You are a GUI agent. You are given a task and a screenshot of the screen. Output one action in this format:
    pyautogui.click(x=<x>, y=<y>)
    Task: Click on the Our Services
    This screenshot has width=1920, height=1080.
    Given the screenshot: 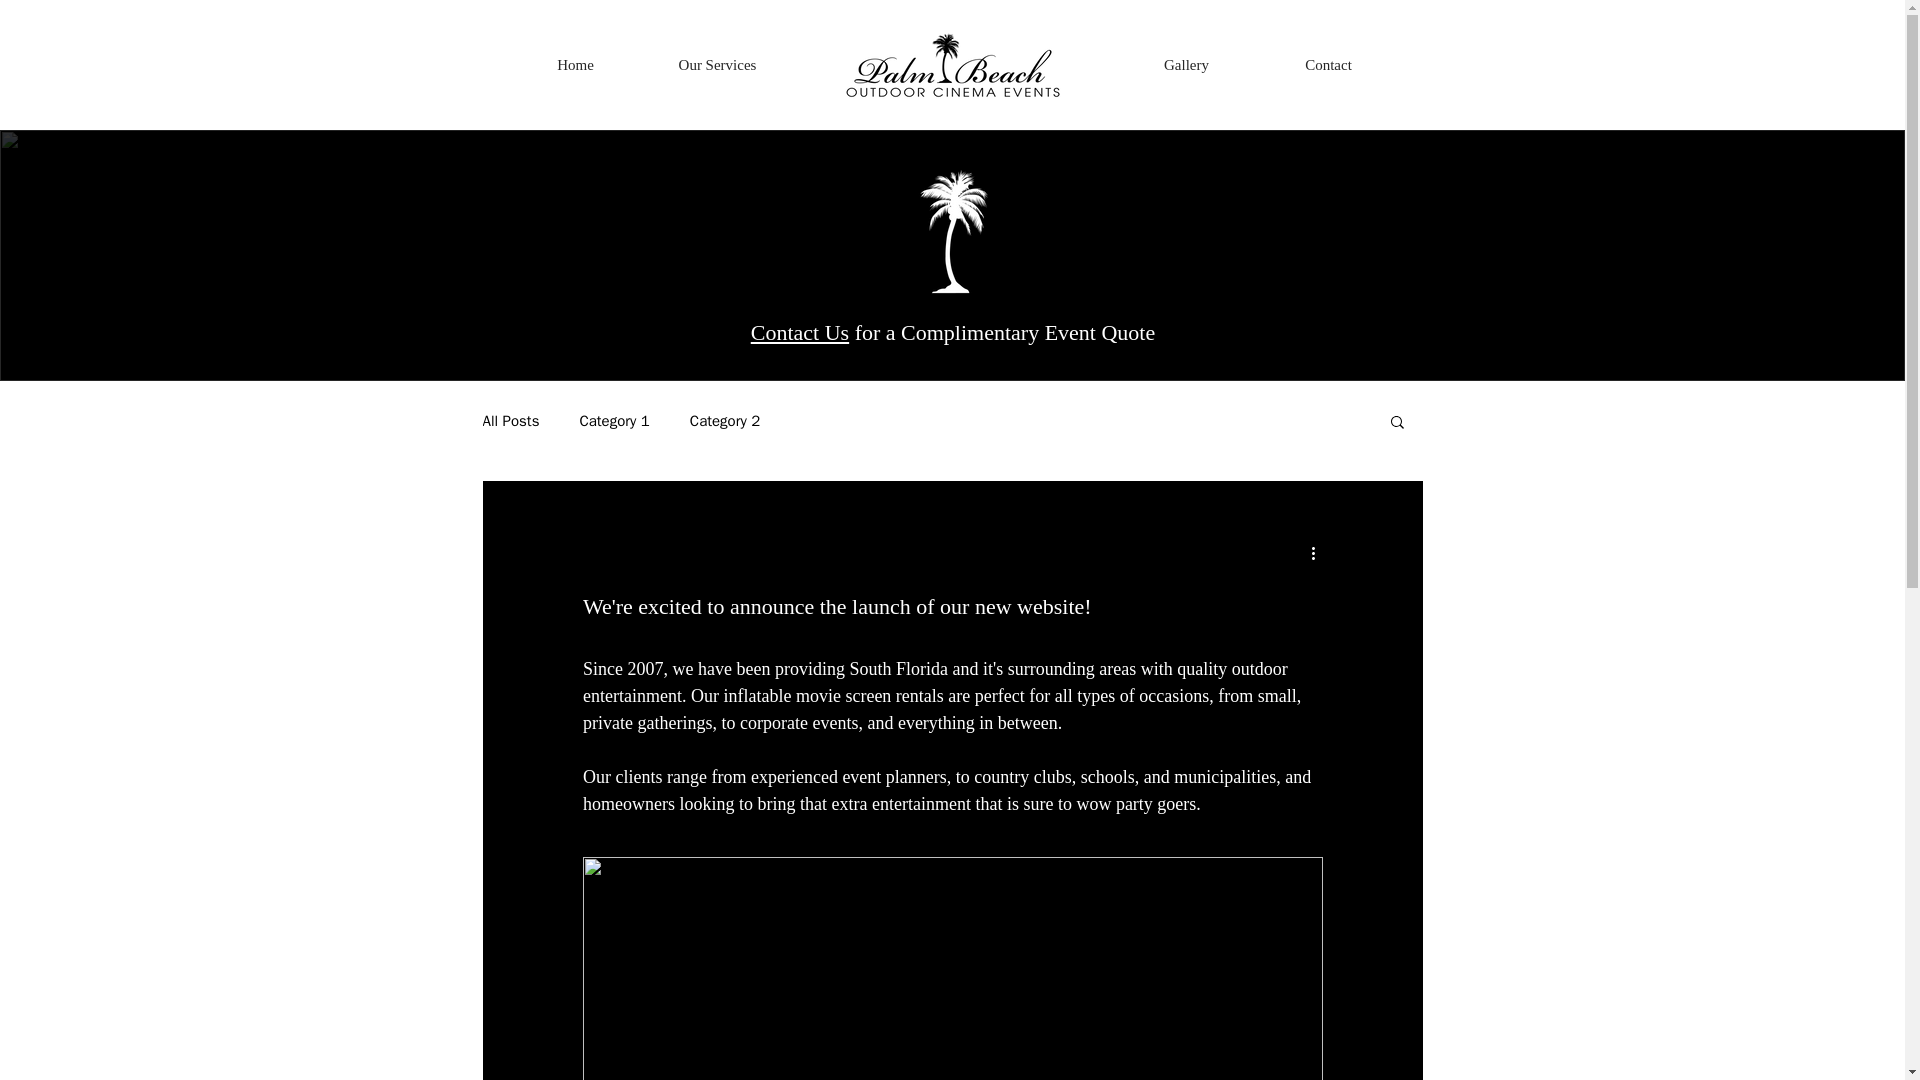 What is the action you would take?
    pyautogui.click(x=716, y=65)
    